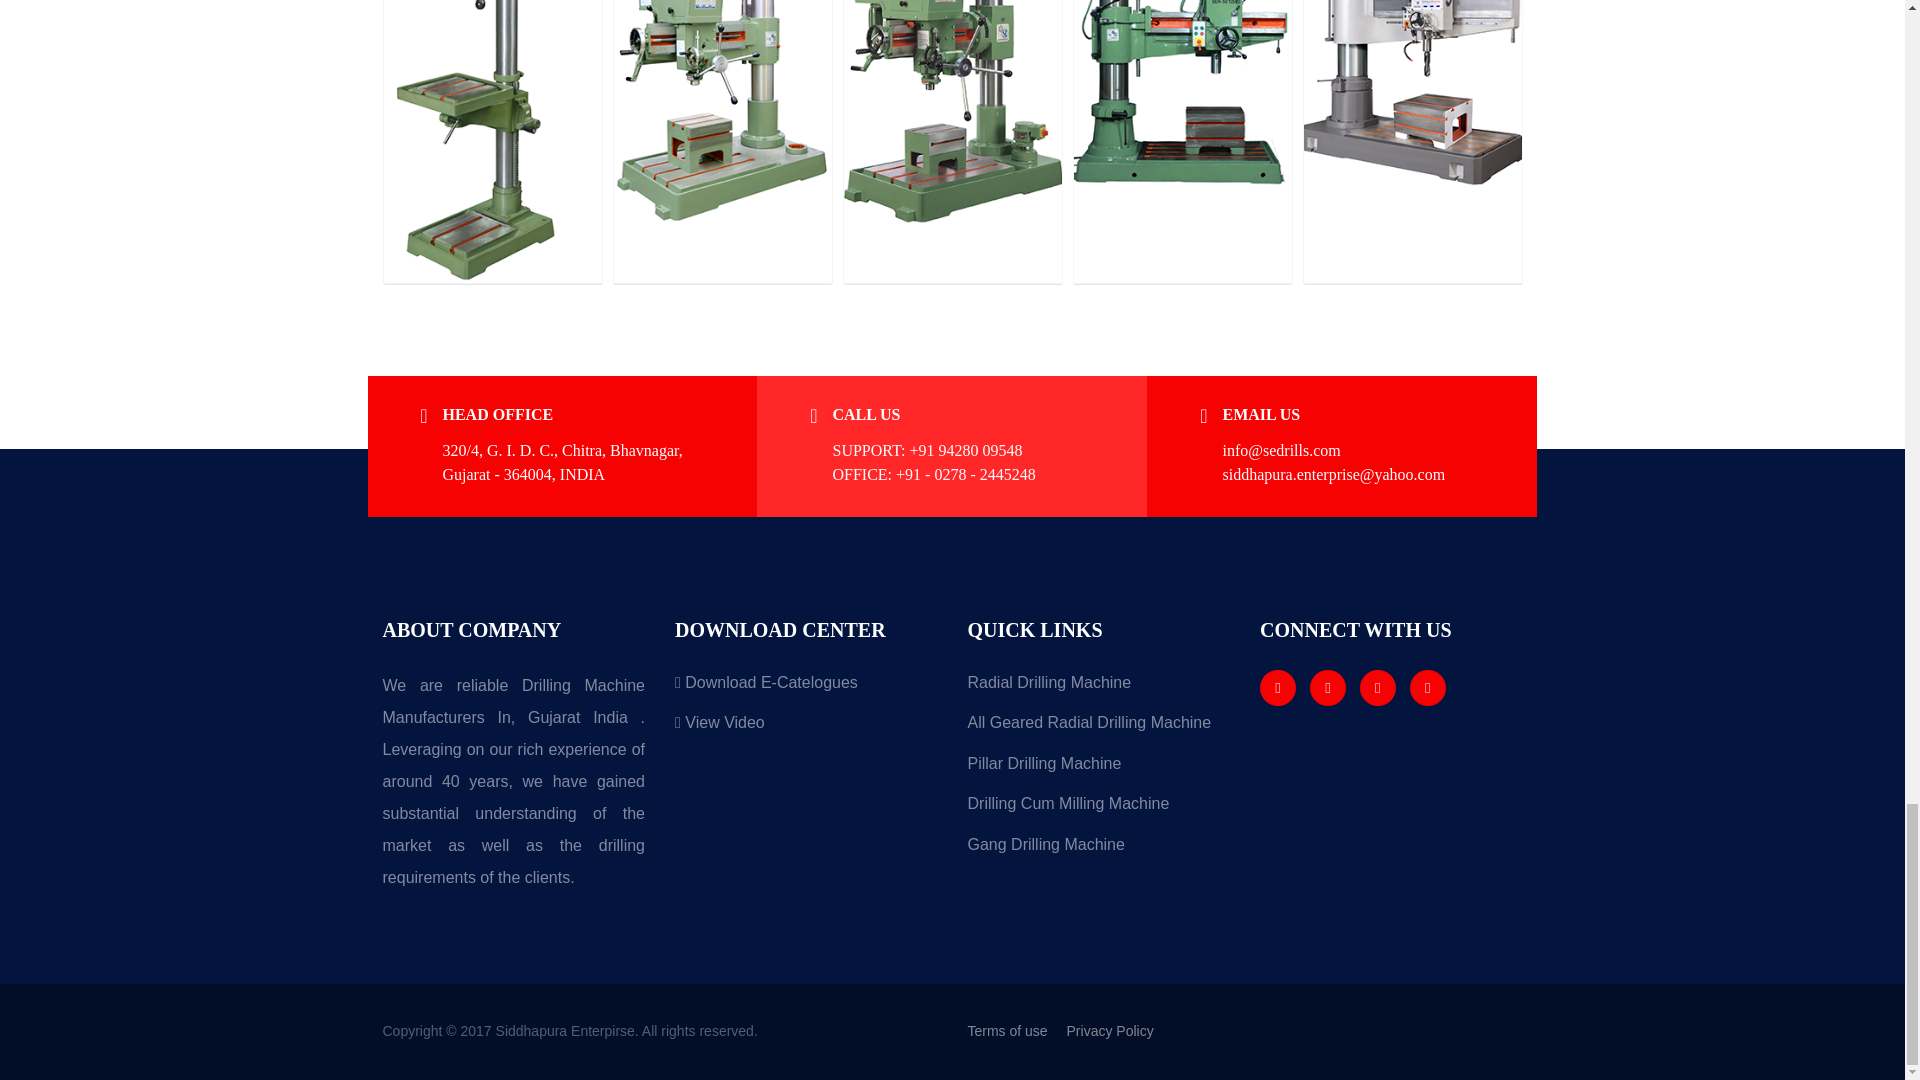 This screenshot has height=1080, width=1920. I want to click on Pillar Drilling Machine, so click(1098, 770).